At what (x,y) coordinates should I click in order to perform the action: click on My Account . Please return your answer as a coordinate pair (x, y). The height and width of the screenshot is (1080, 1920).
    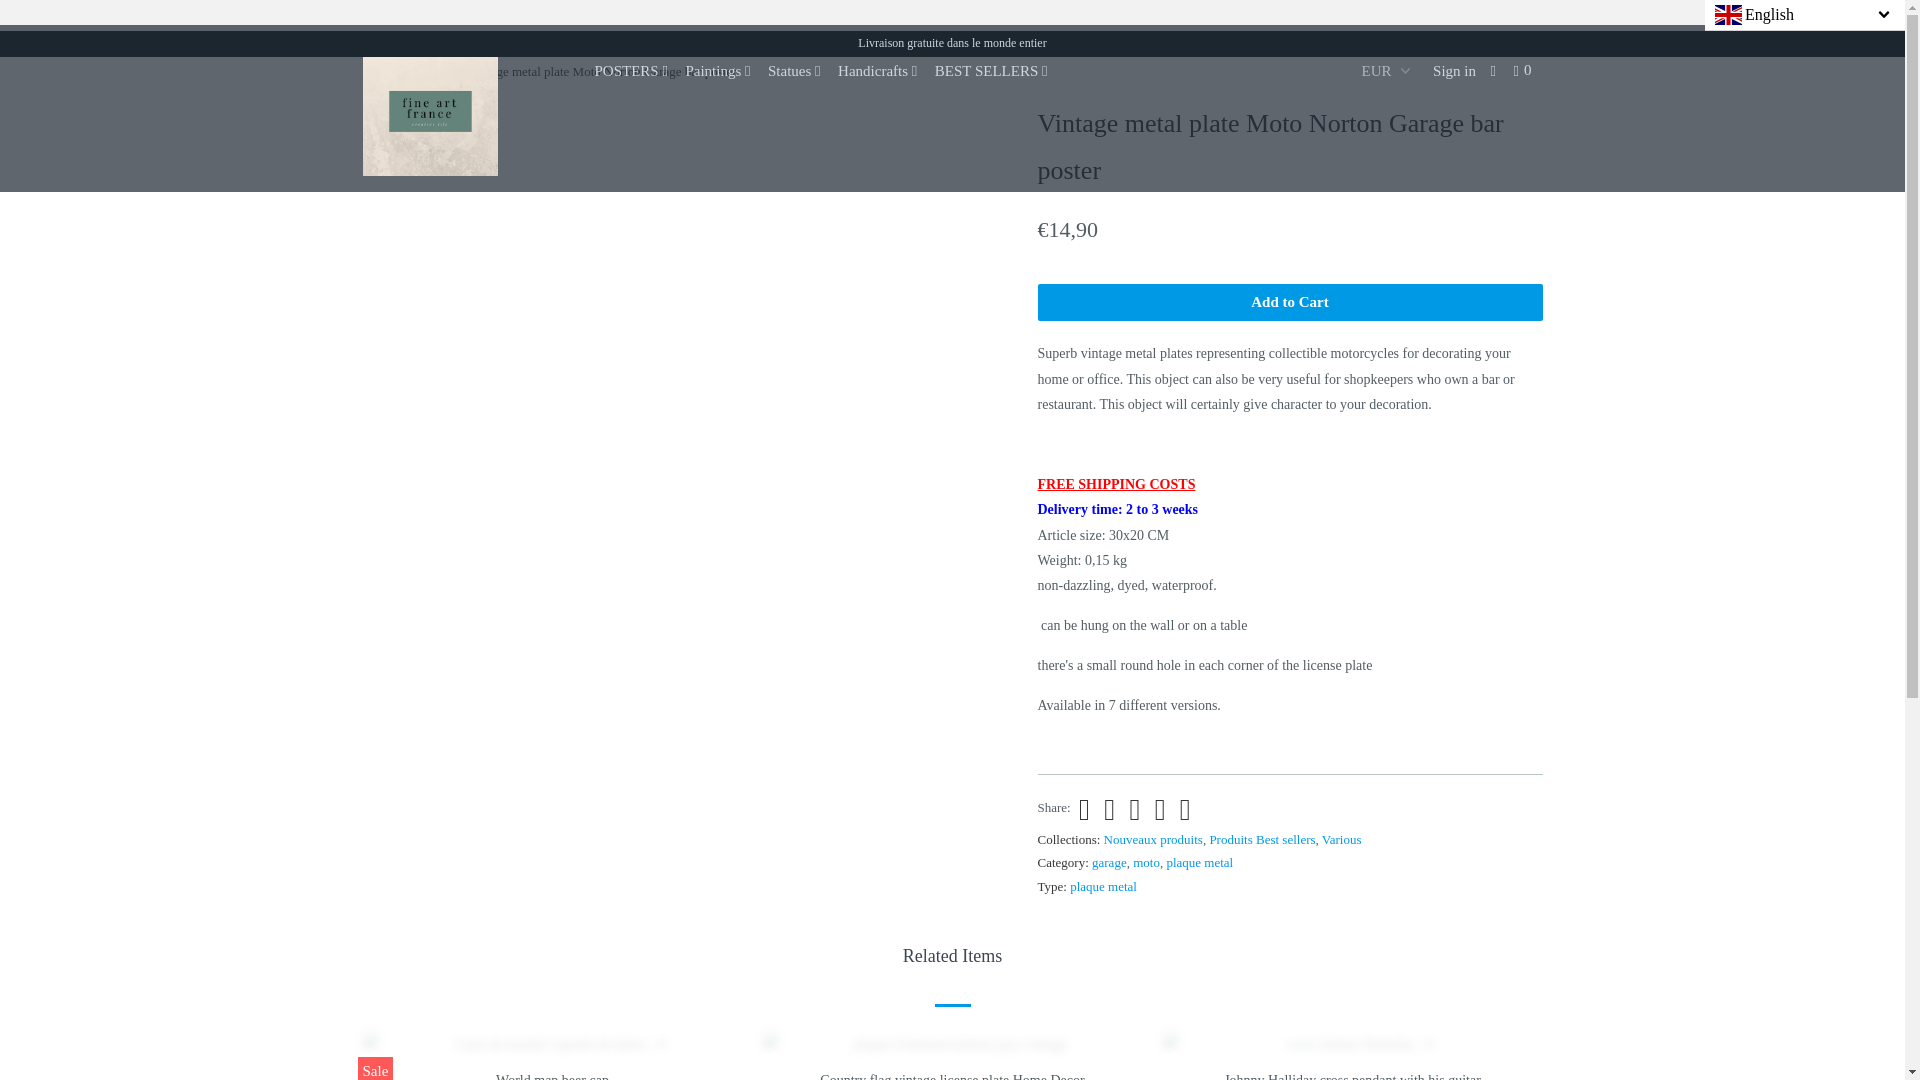
    Looking at the image, I should click on (1454, 71).